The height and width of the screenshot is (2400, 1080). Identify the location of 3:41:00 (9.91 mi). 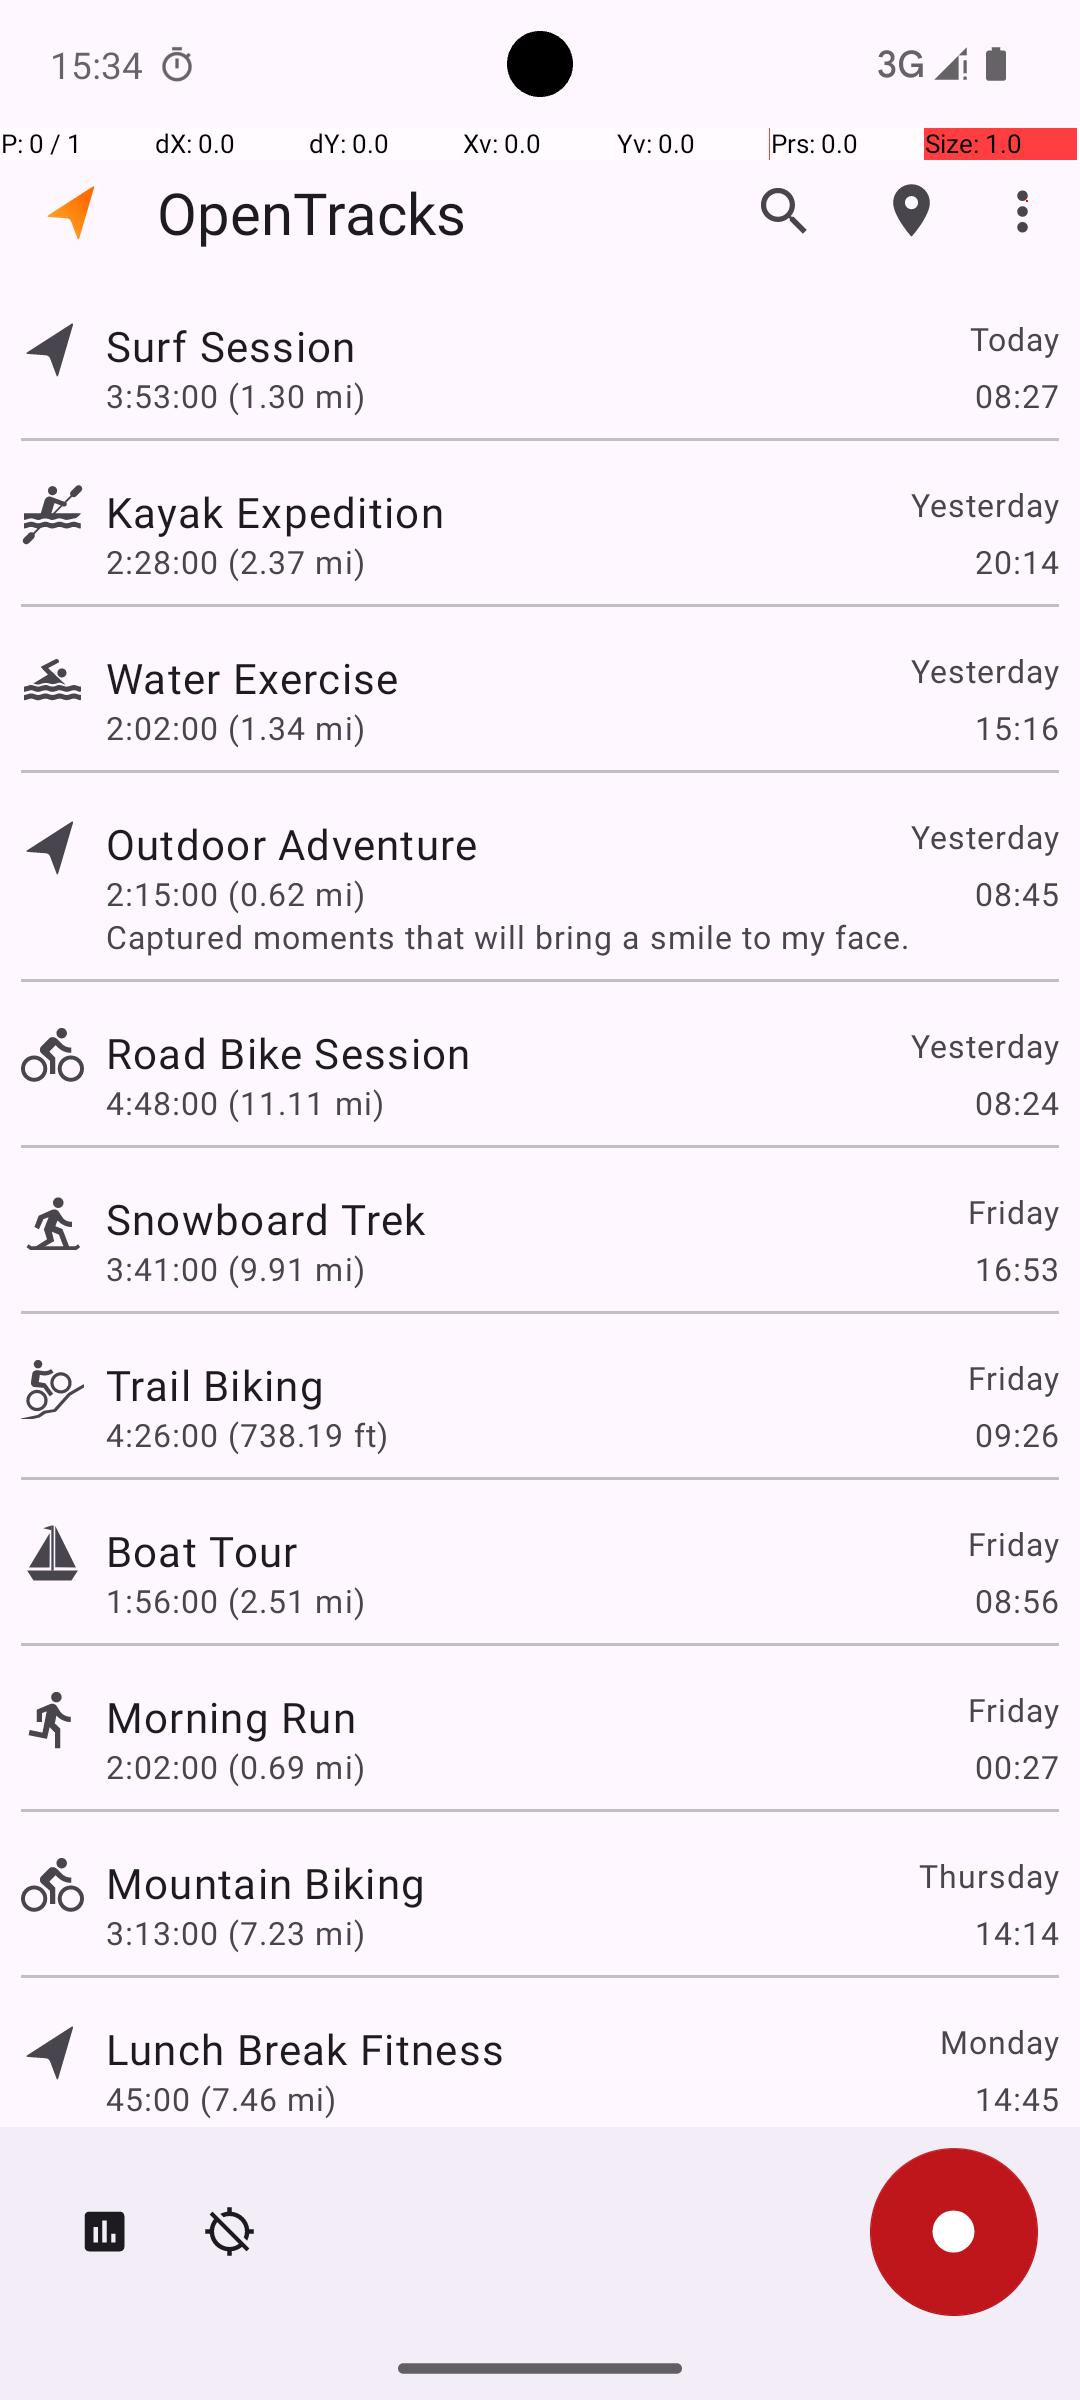
(236, 1268).